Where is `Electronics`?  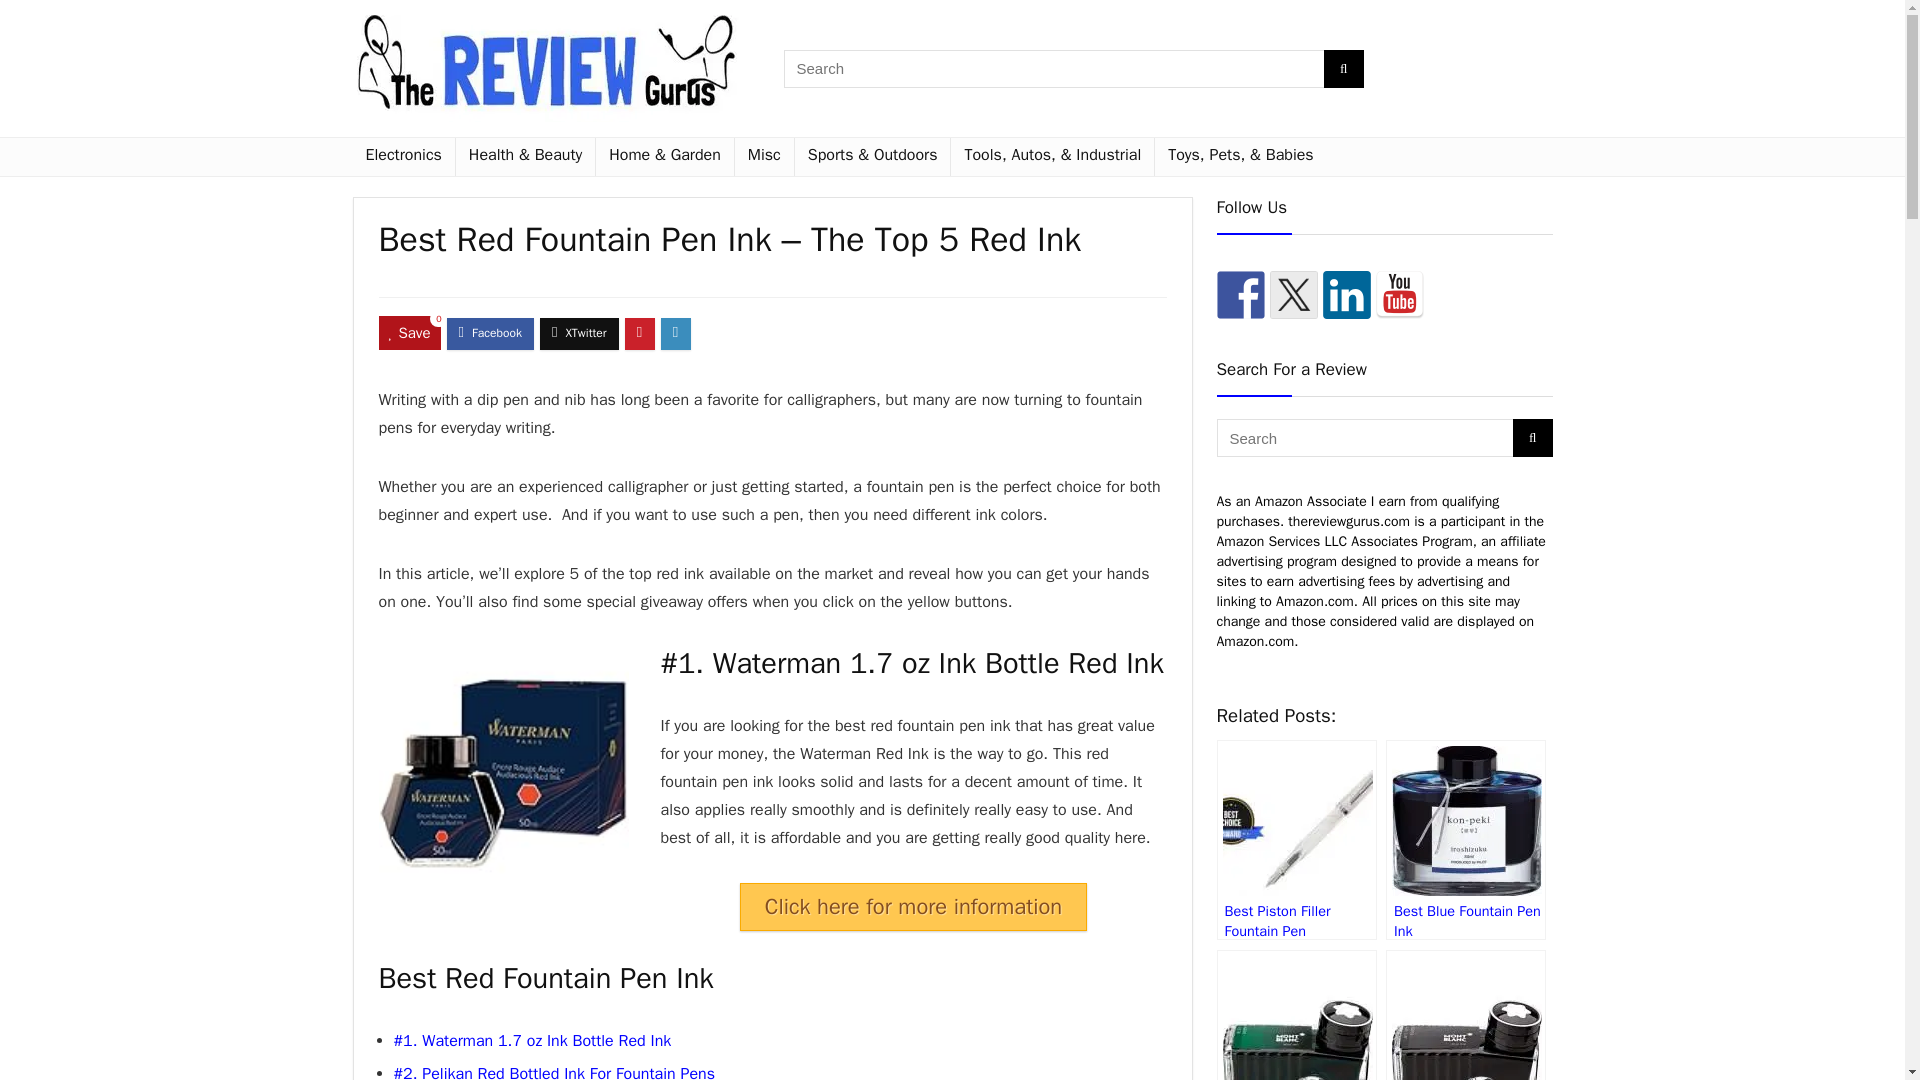 Electronics is located at coordinates (402, 157).